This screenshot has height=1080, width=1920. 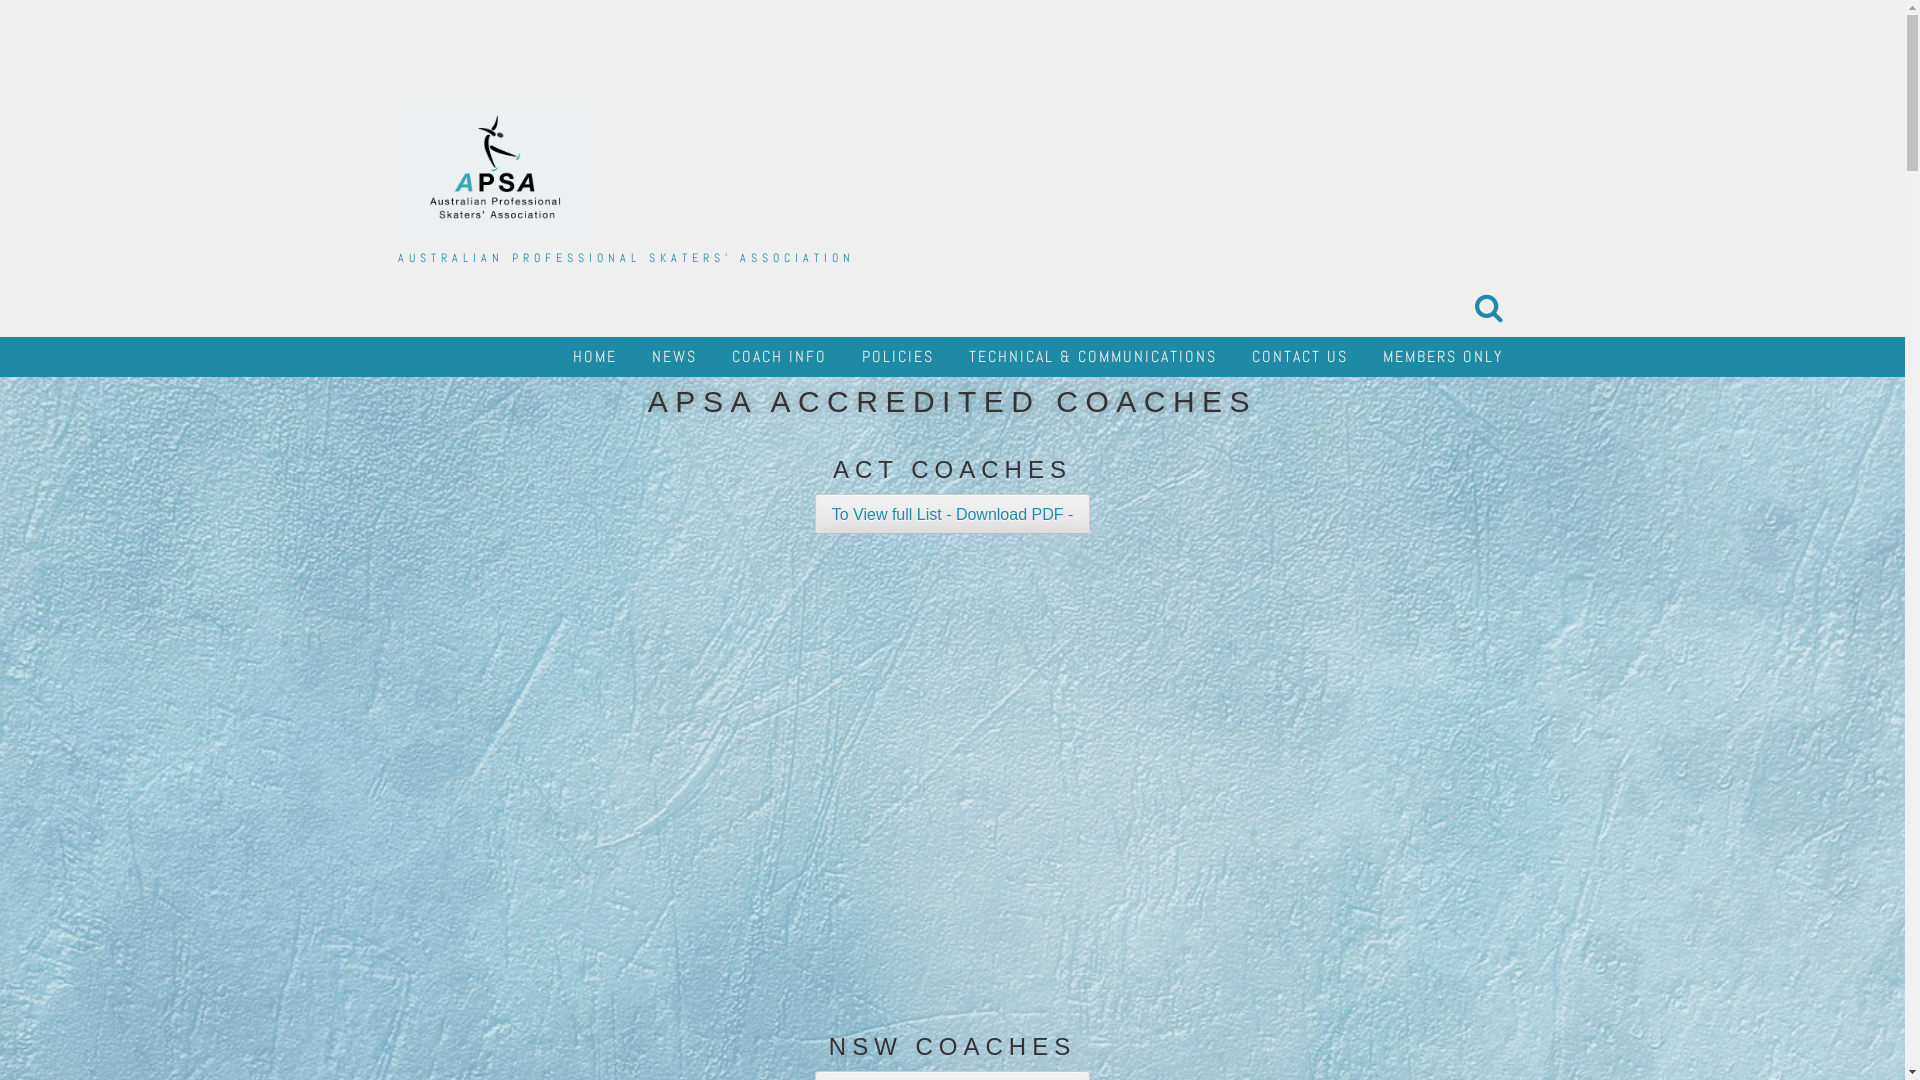 I want to click on MEMBERS ONLY, so click(x=1442, y=357).